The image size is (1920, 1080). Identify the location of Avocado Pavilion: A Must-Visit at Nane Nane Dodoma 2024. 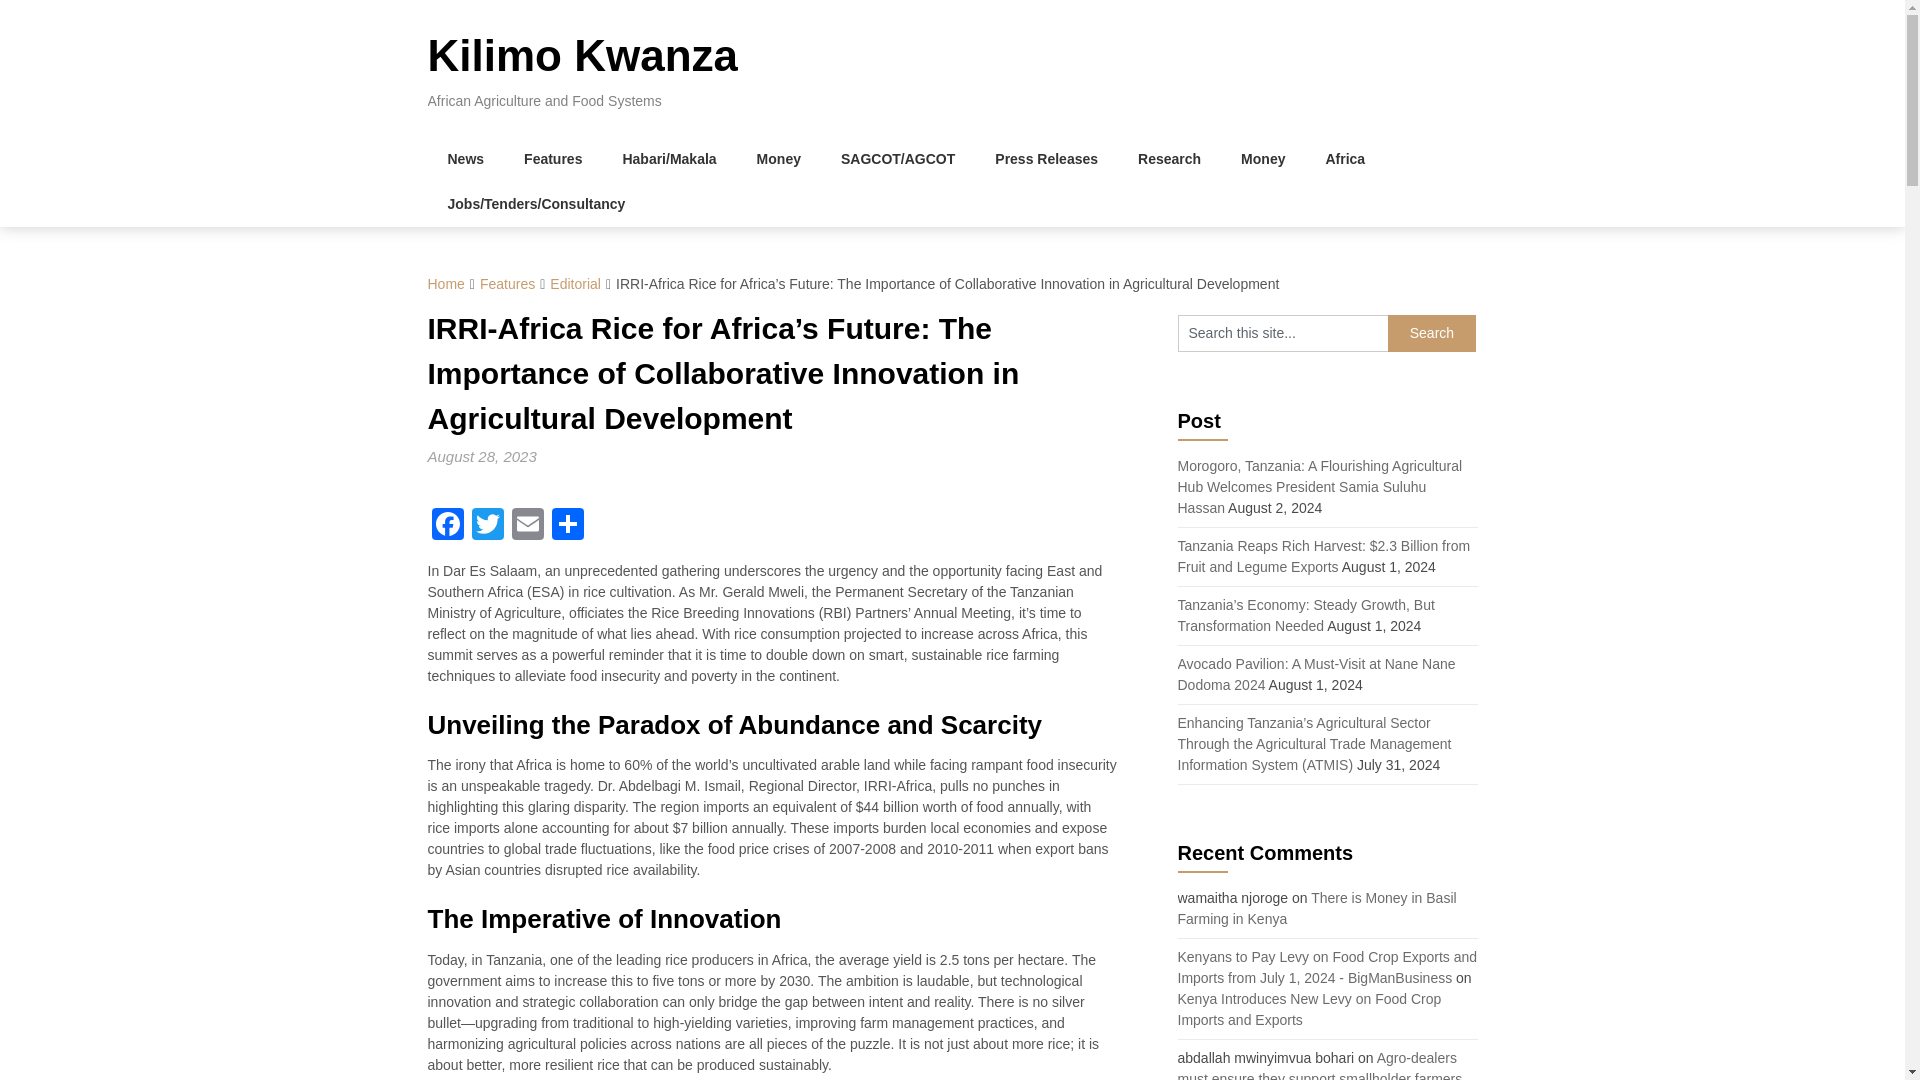
(1316, 674).